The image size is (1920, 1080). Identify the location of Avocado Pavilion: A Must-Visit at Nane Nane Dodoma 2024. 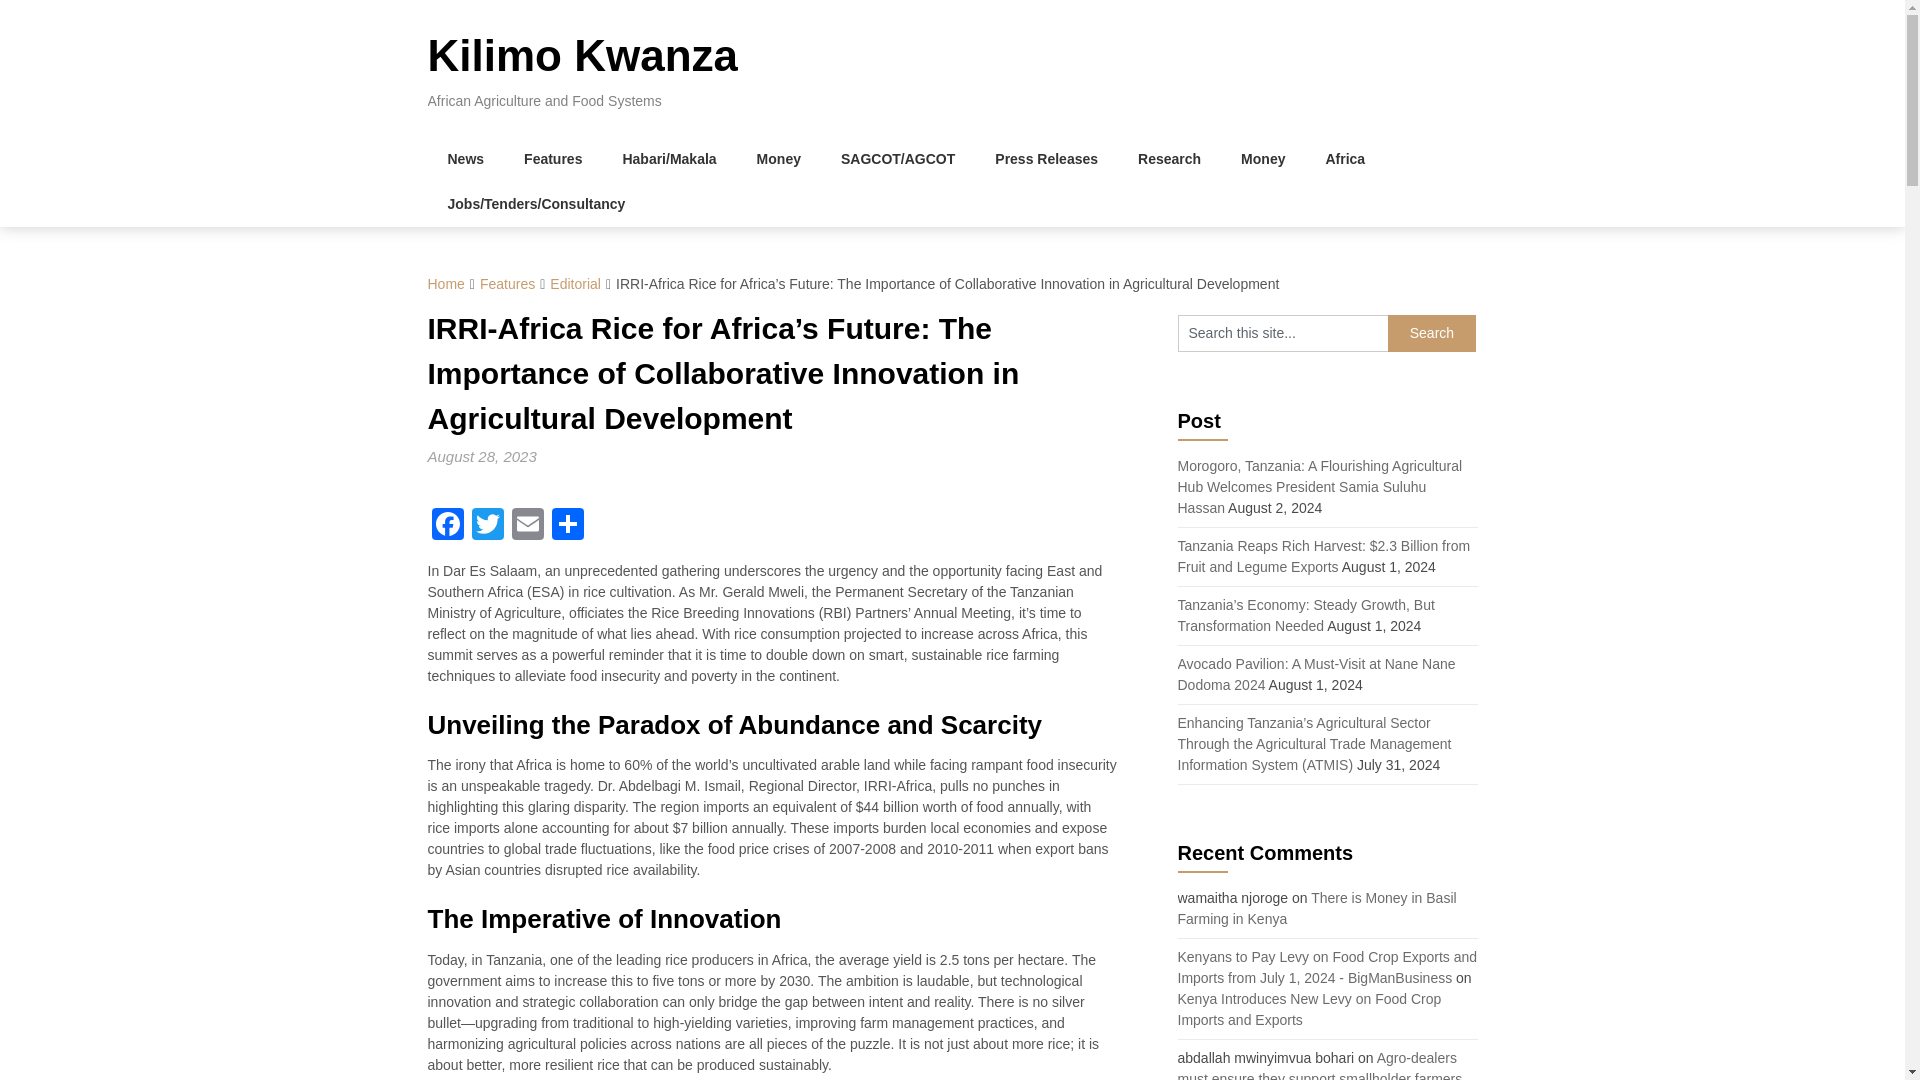
(1316, 674).